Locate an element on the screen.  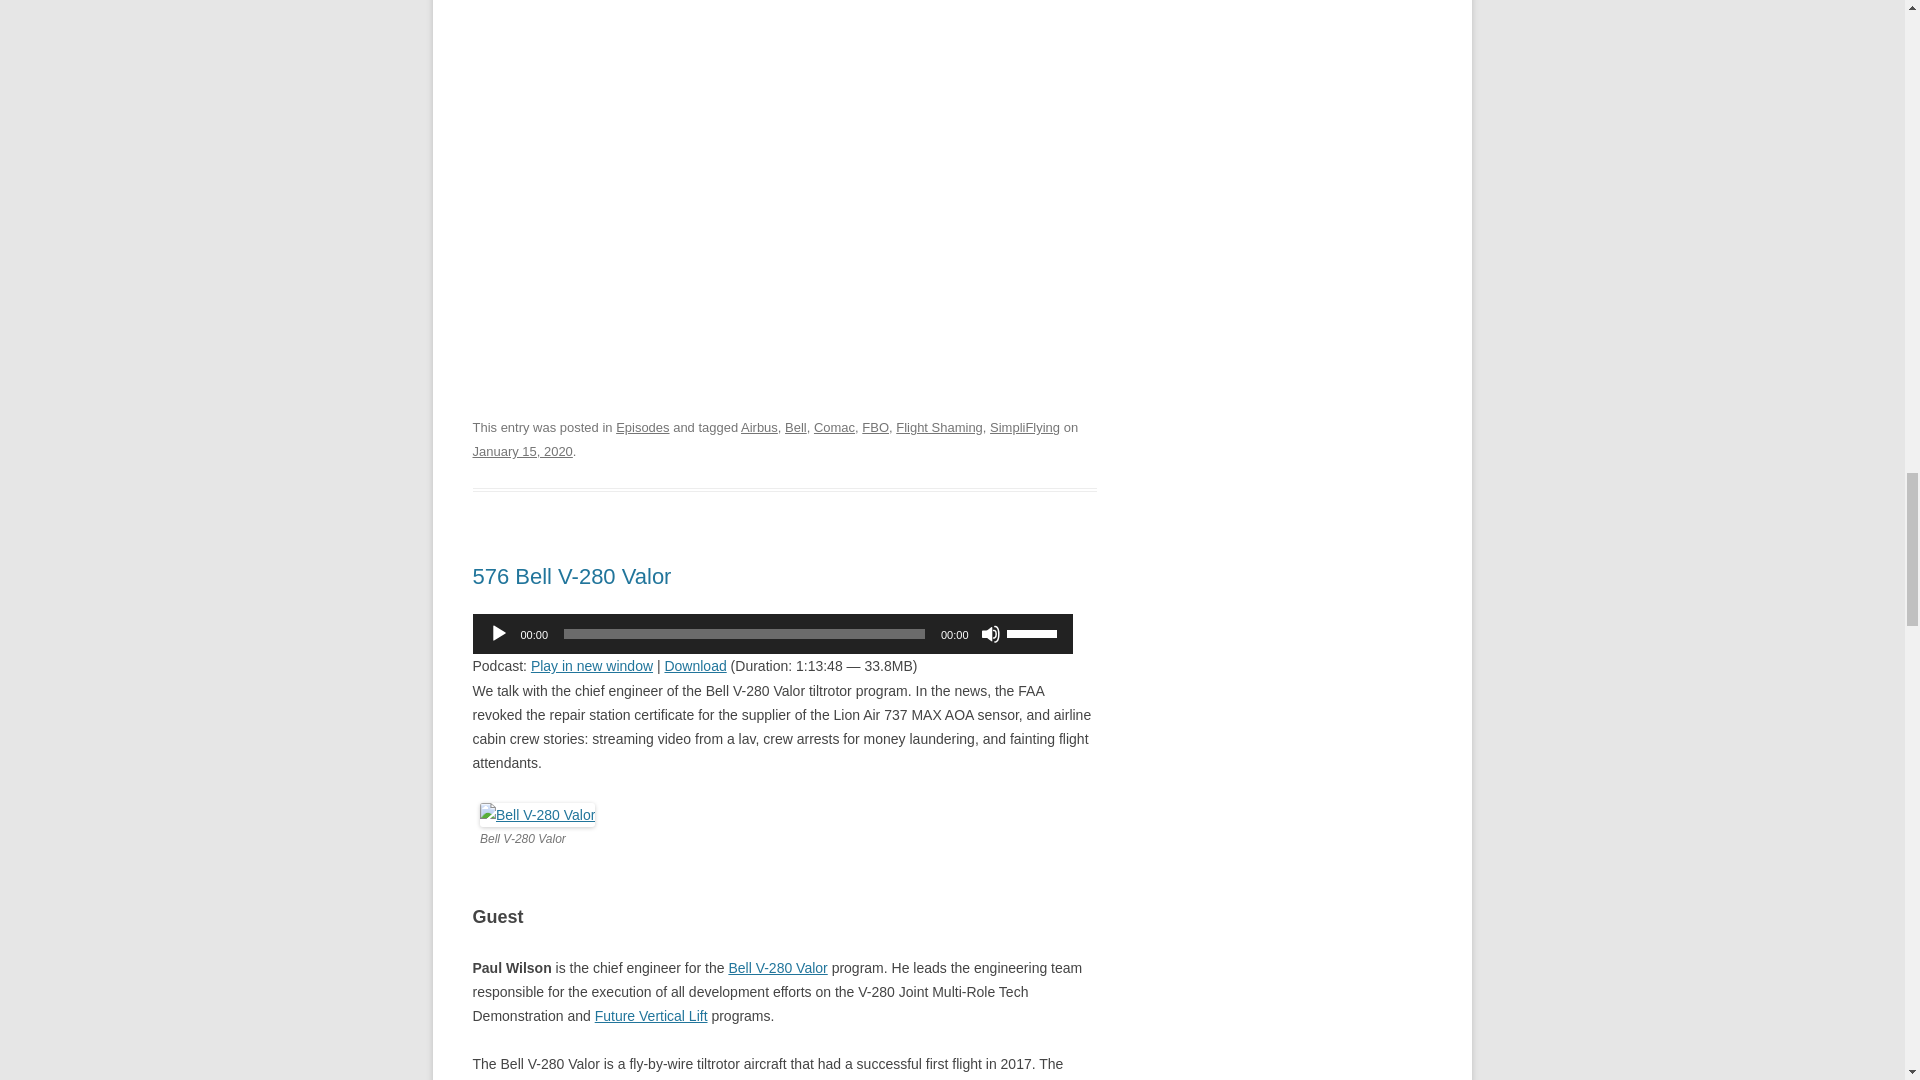
January 15, 2020 is located at coordinates (522, 451).